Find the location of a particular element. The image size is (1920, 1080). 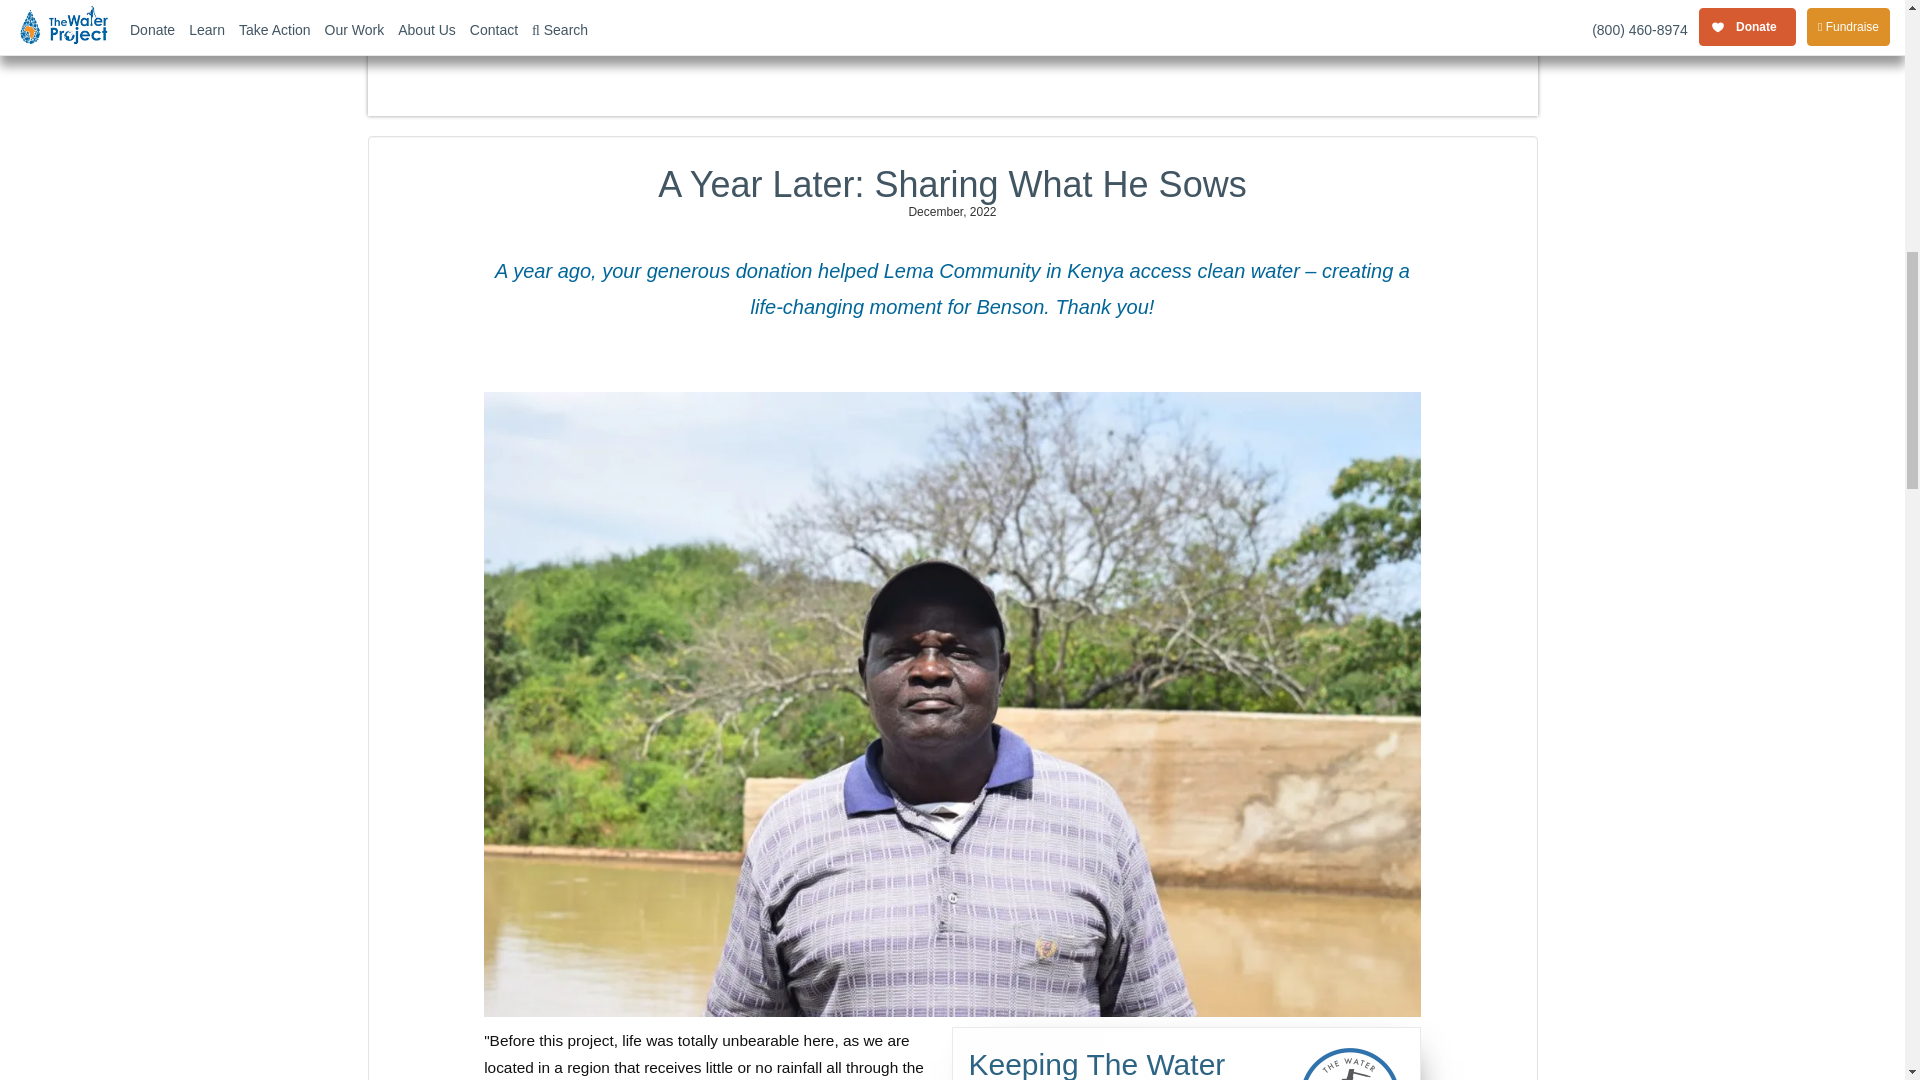

Monitoring and Resolution is located at coordinates (1097, 2).